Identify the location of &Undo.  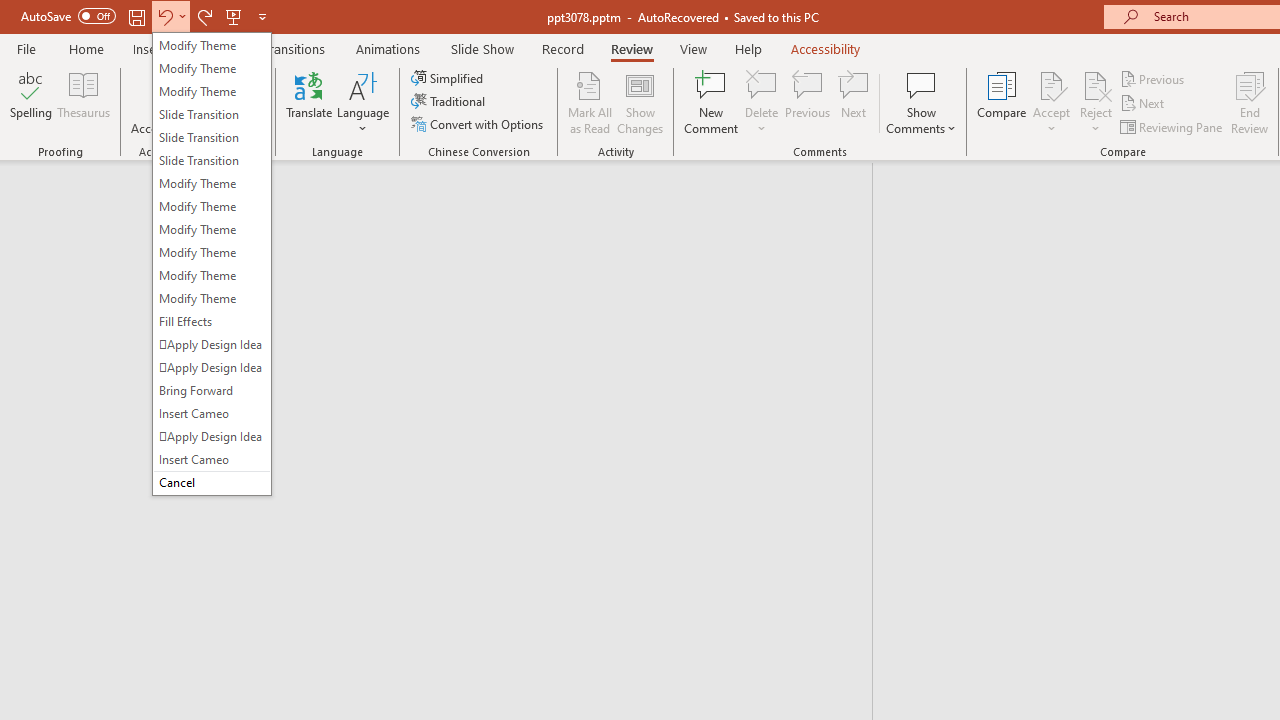
(212, 264).